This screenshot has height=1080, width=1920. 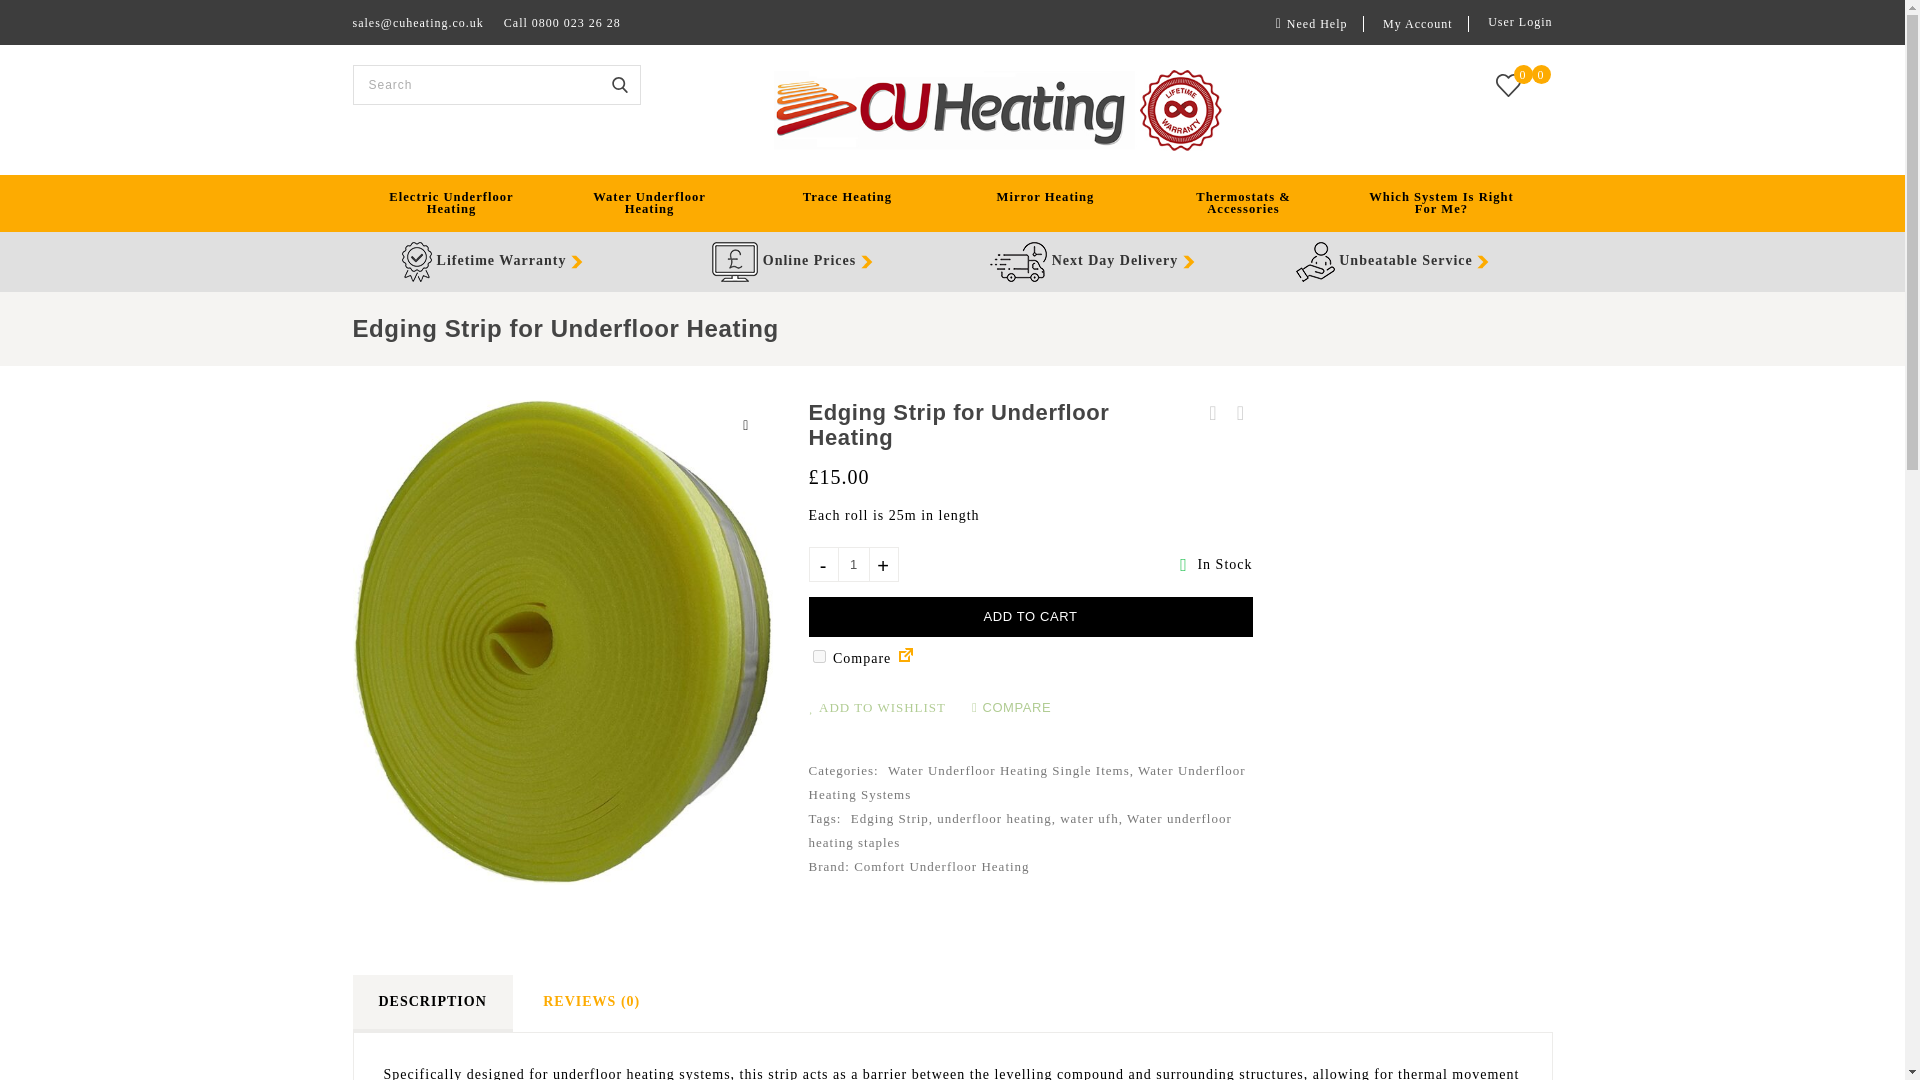 I want to click on My Account, so click(x=1418, y=24).